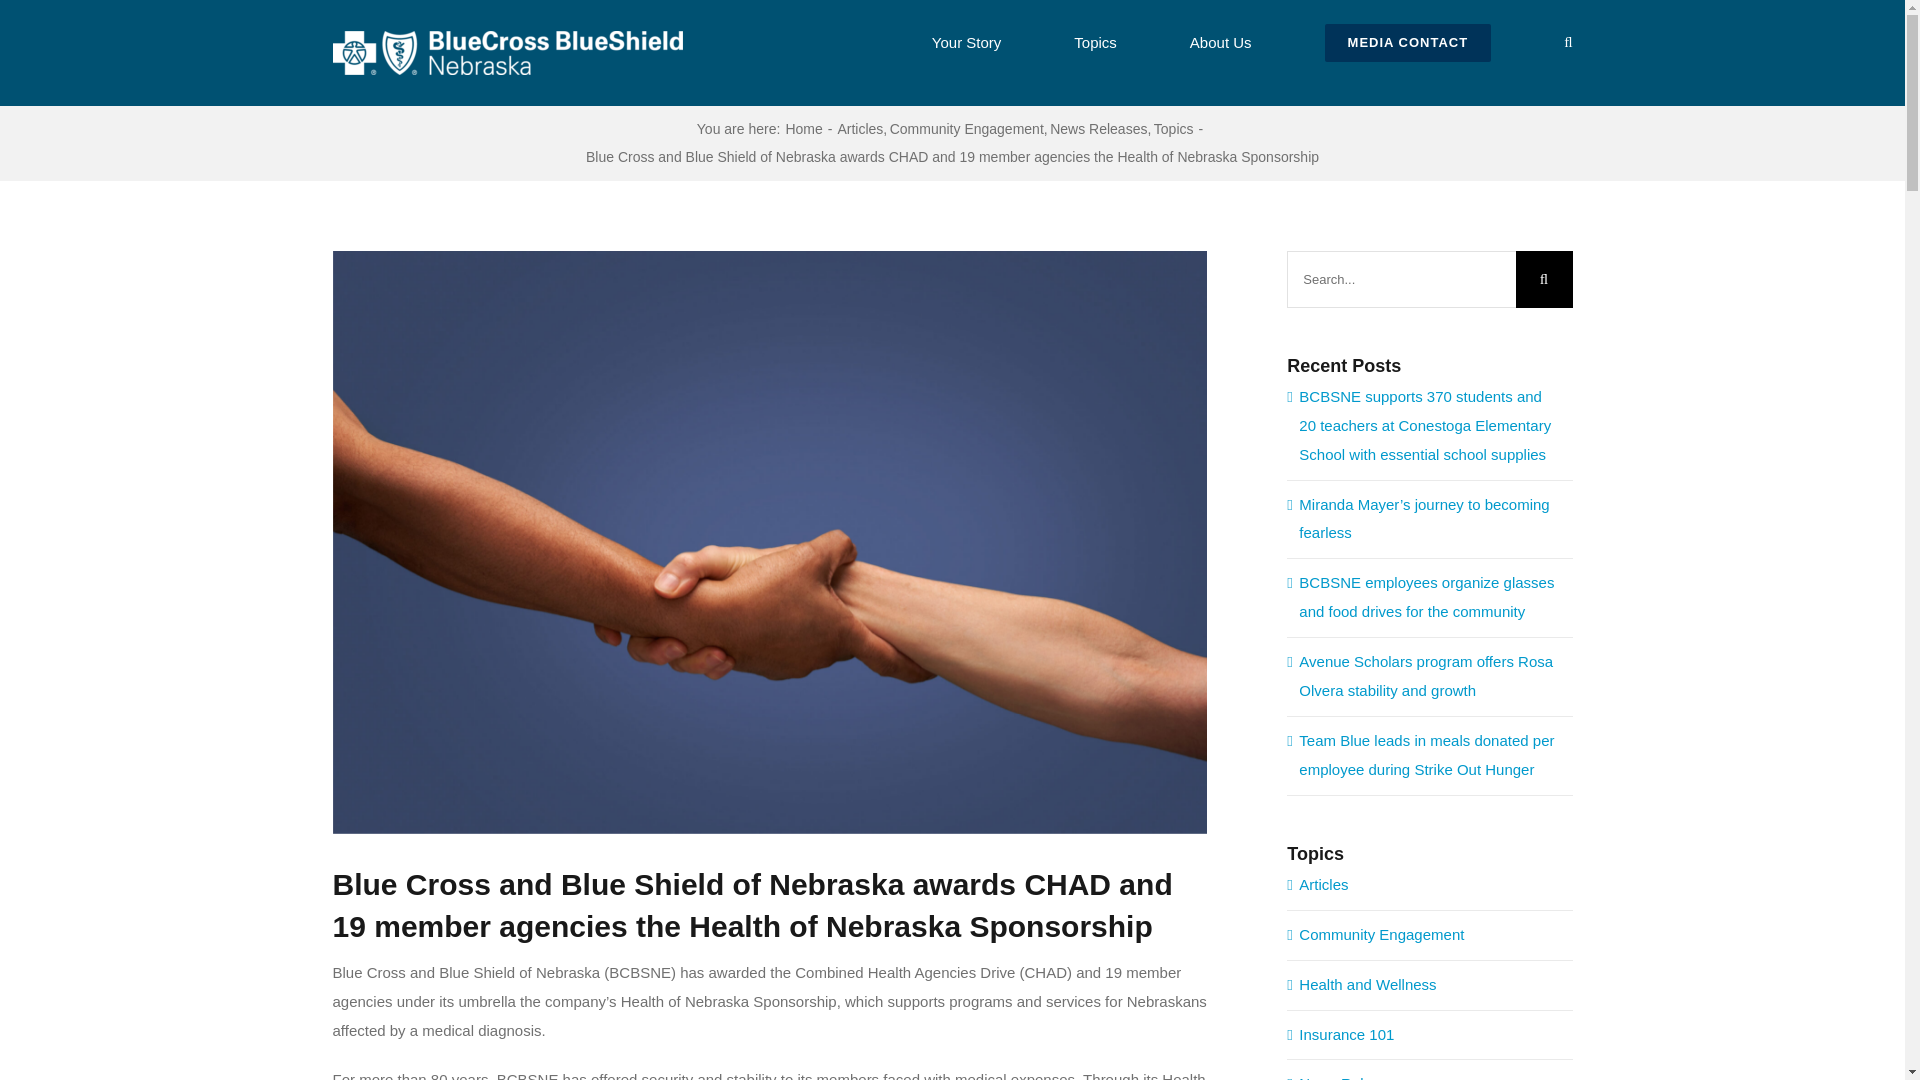 This screenshot has width=1920, height=1080. What do you see at coordinates (803, 128) in the screenshot?
I see `Home` at bounding box center [803, 128].